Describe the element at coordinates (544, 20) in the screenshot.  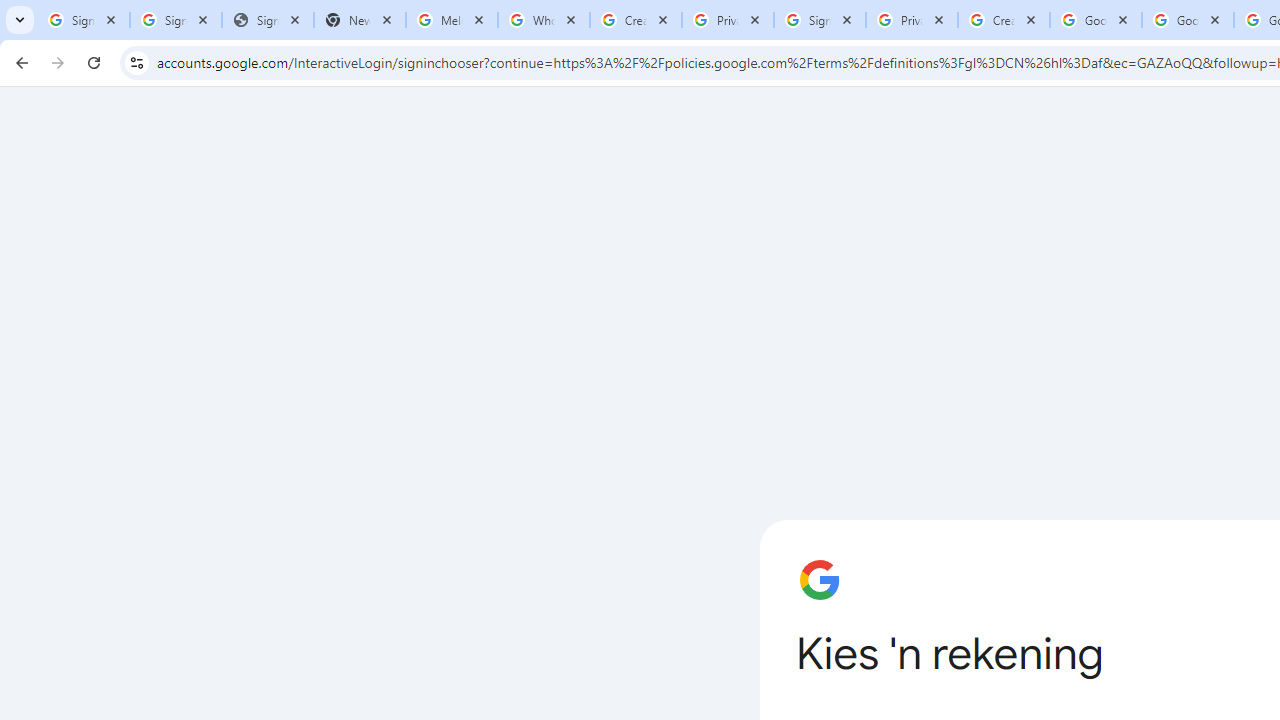
I see `Who is my administrator? - Google Account Help` at that location.